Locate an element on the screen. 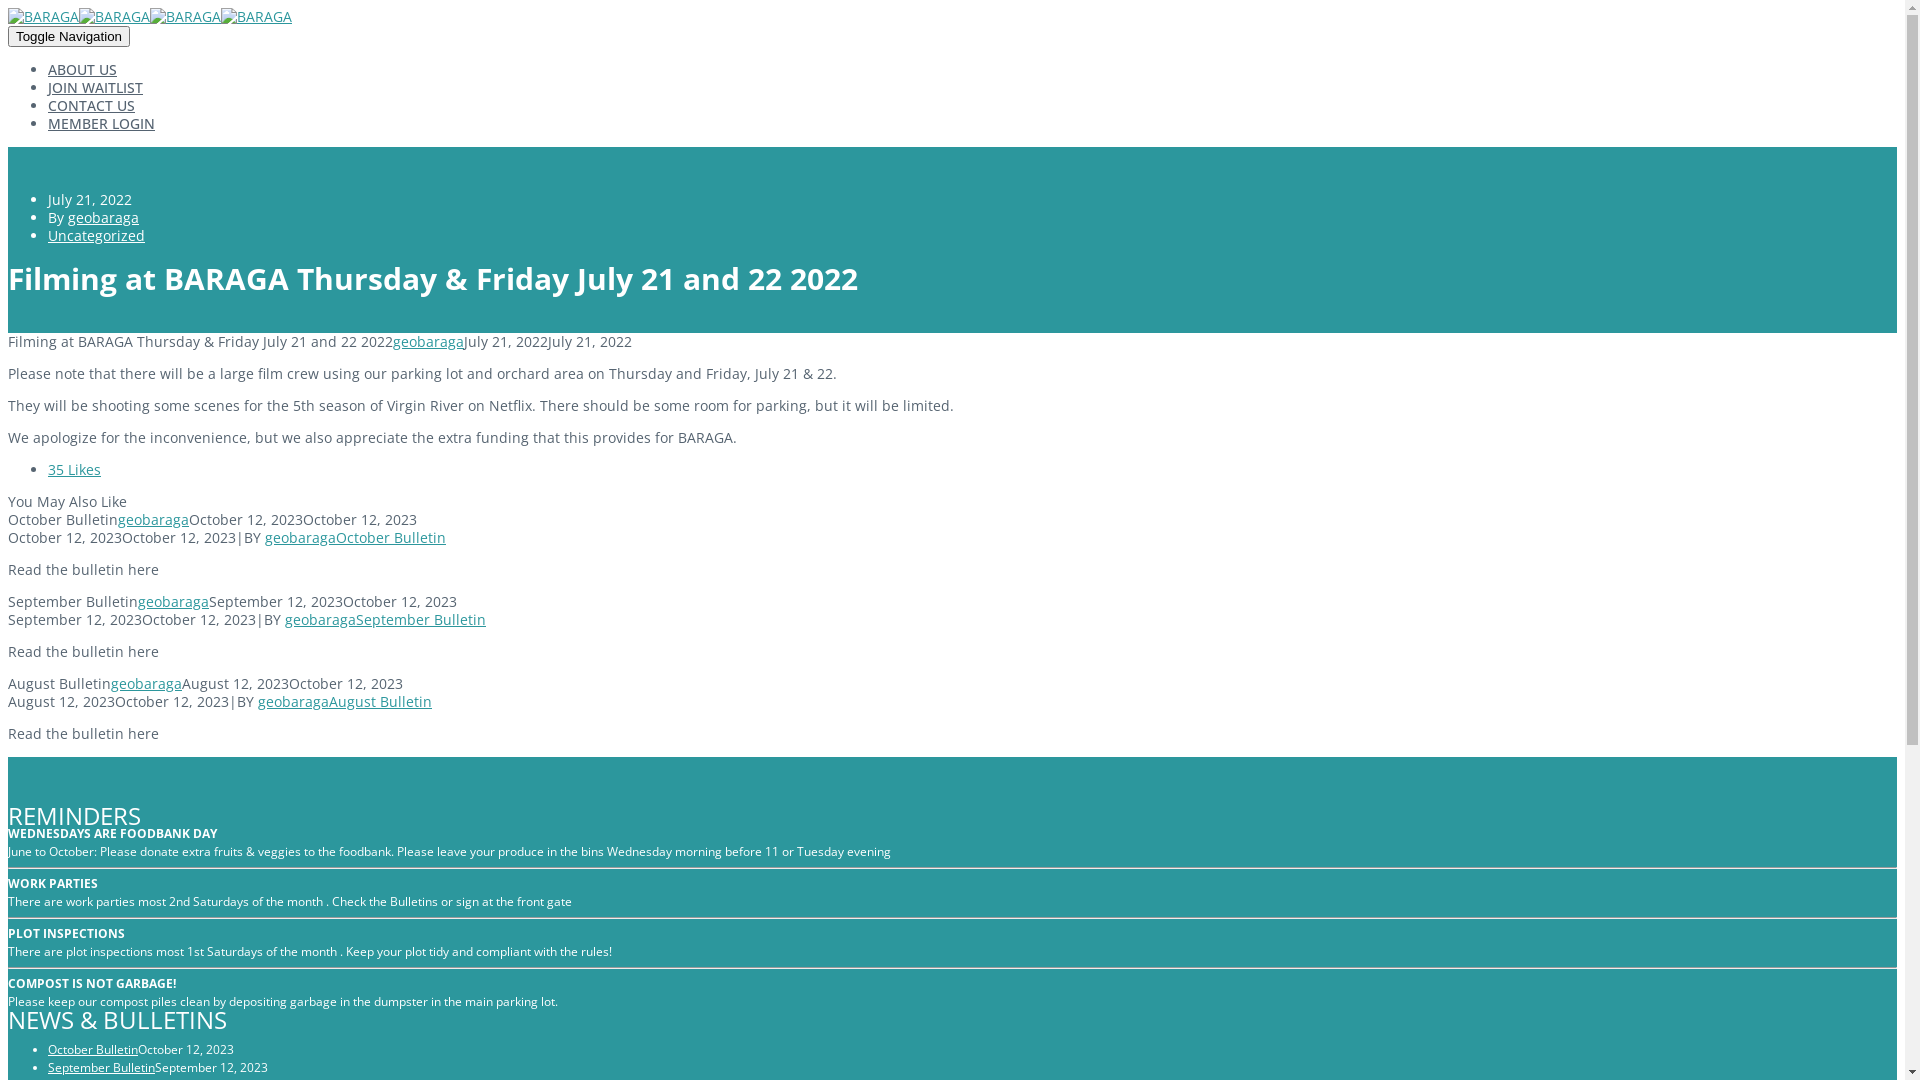 The width and height of the screenshot is (1920, 1080). ABOUT US is located at coordinates (82, 70).